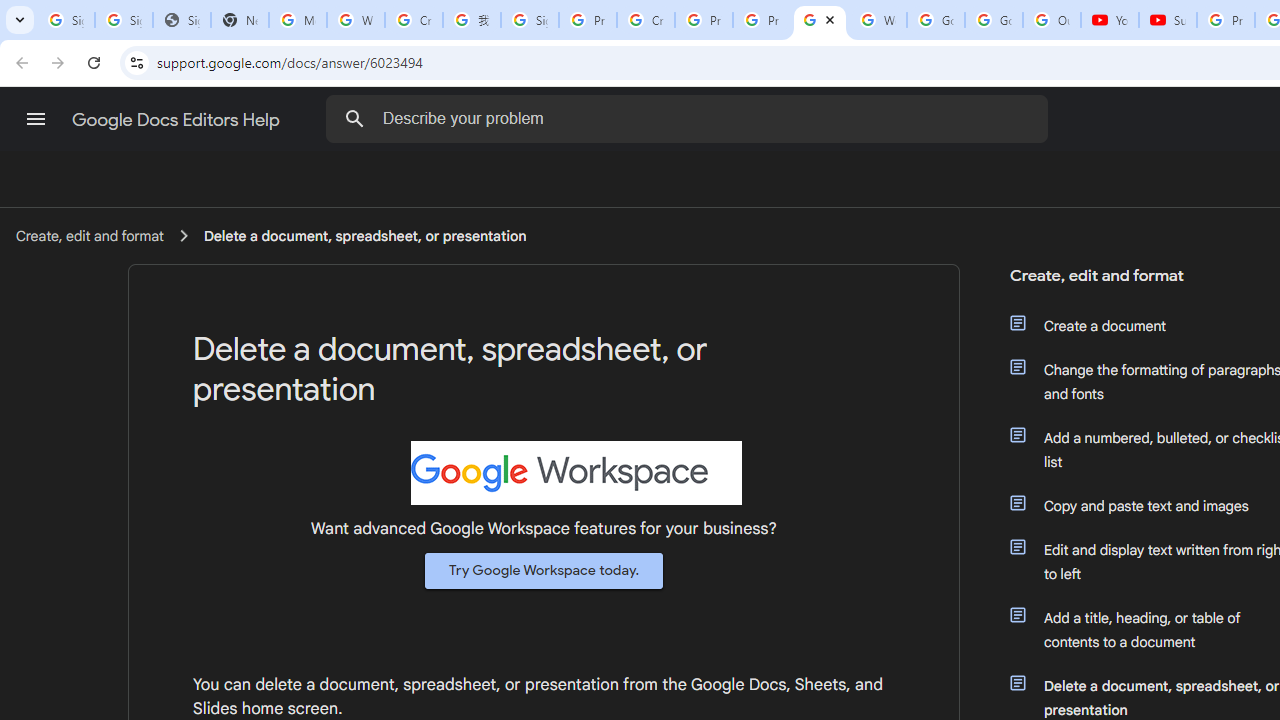 The height and width of the screenshot is (720, 1280). Describe the element at coordinates (646, 20) in the screenshot. I see `Create your Google Account` at that location.